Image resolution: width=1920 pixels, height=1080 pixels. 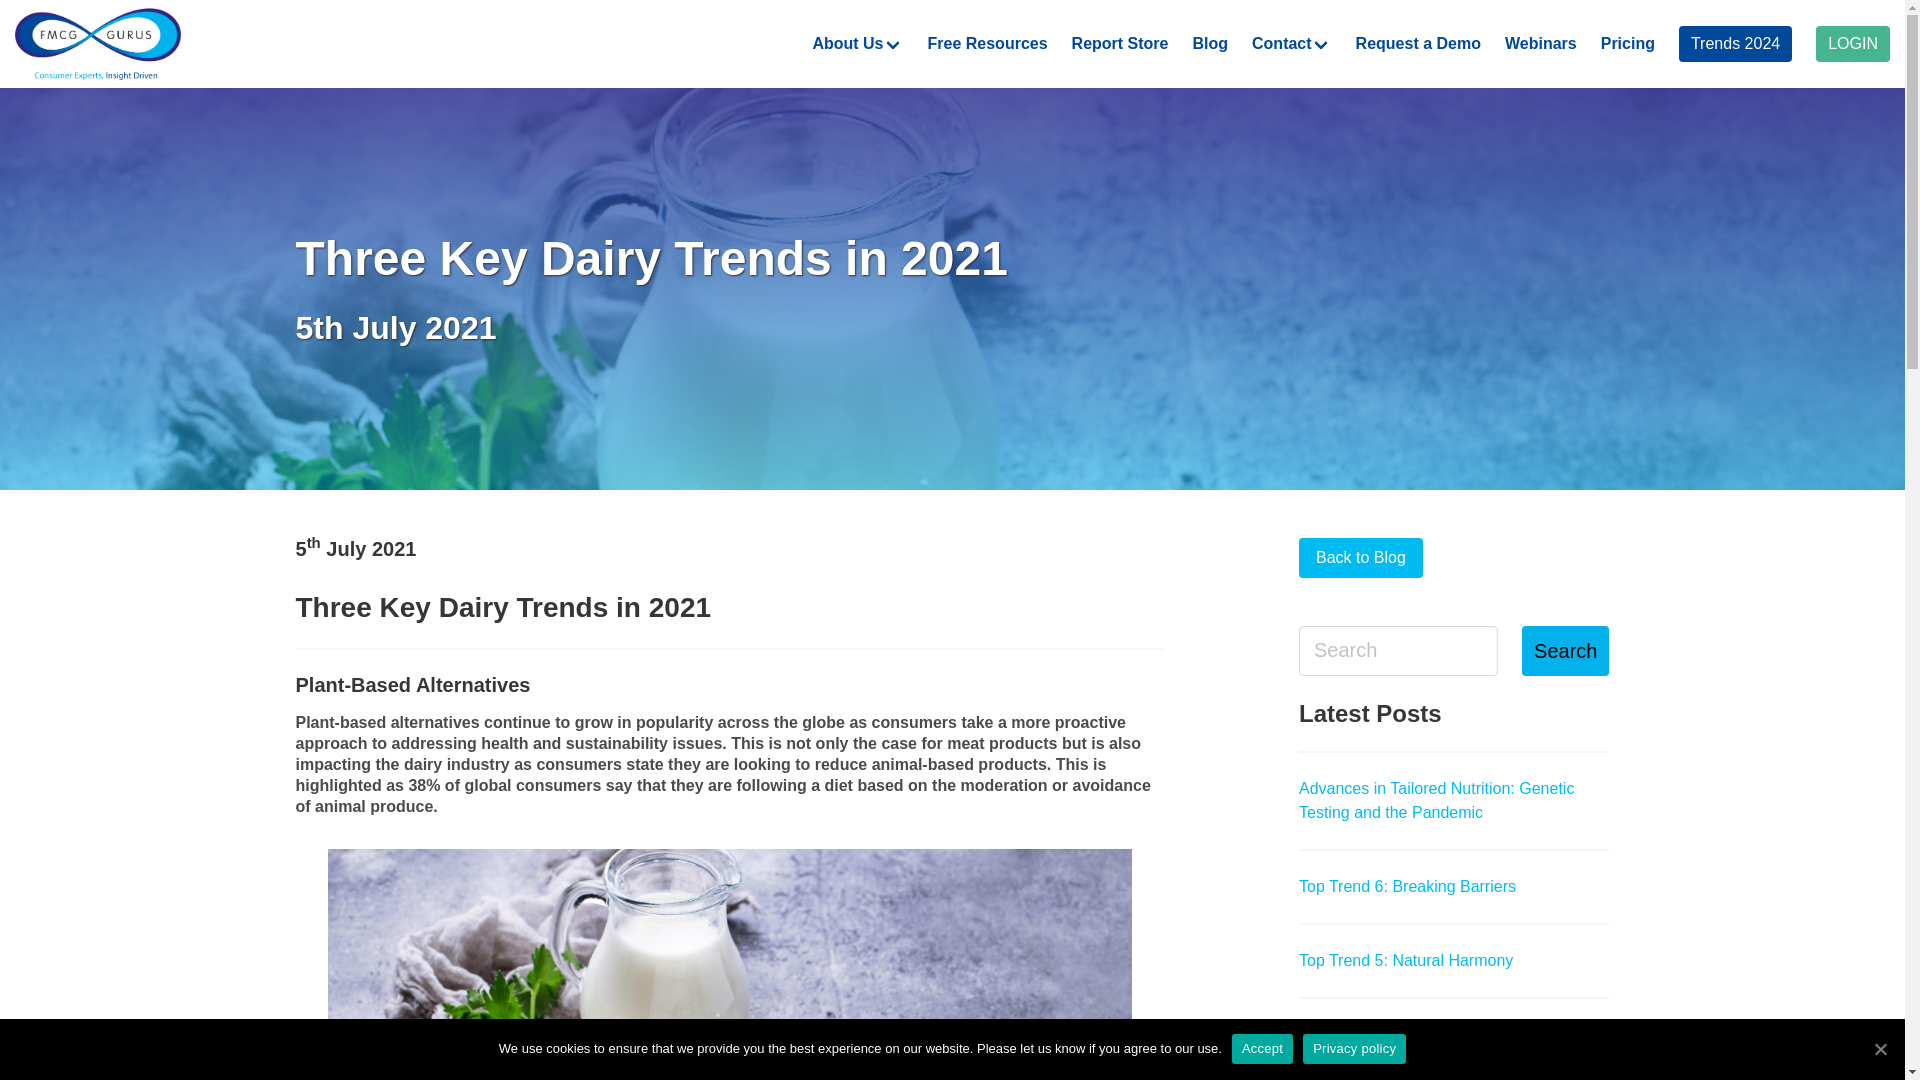 I want to click on Trends 2024, so click(x=1734, y=43).